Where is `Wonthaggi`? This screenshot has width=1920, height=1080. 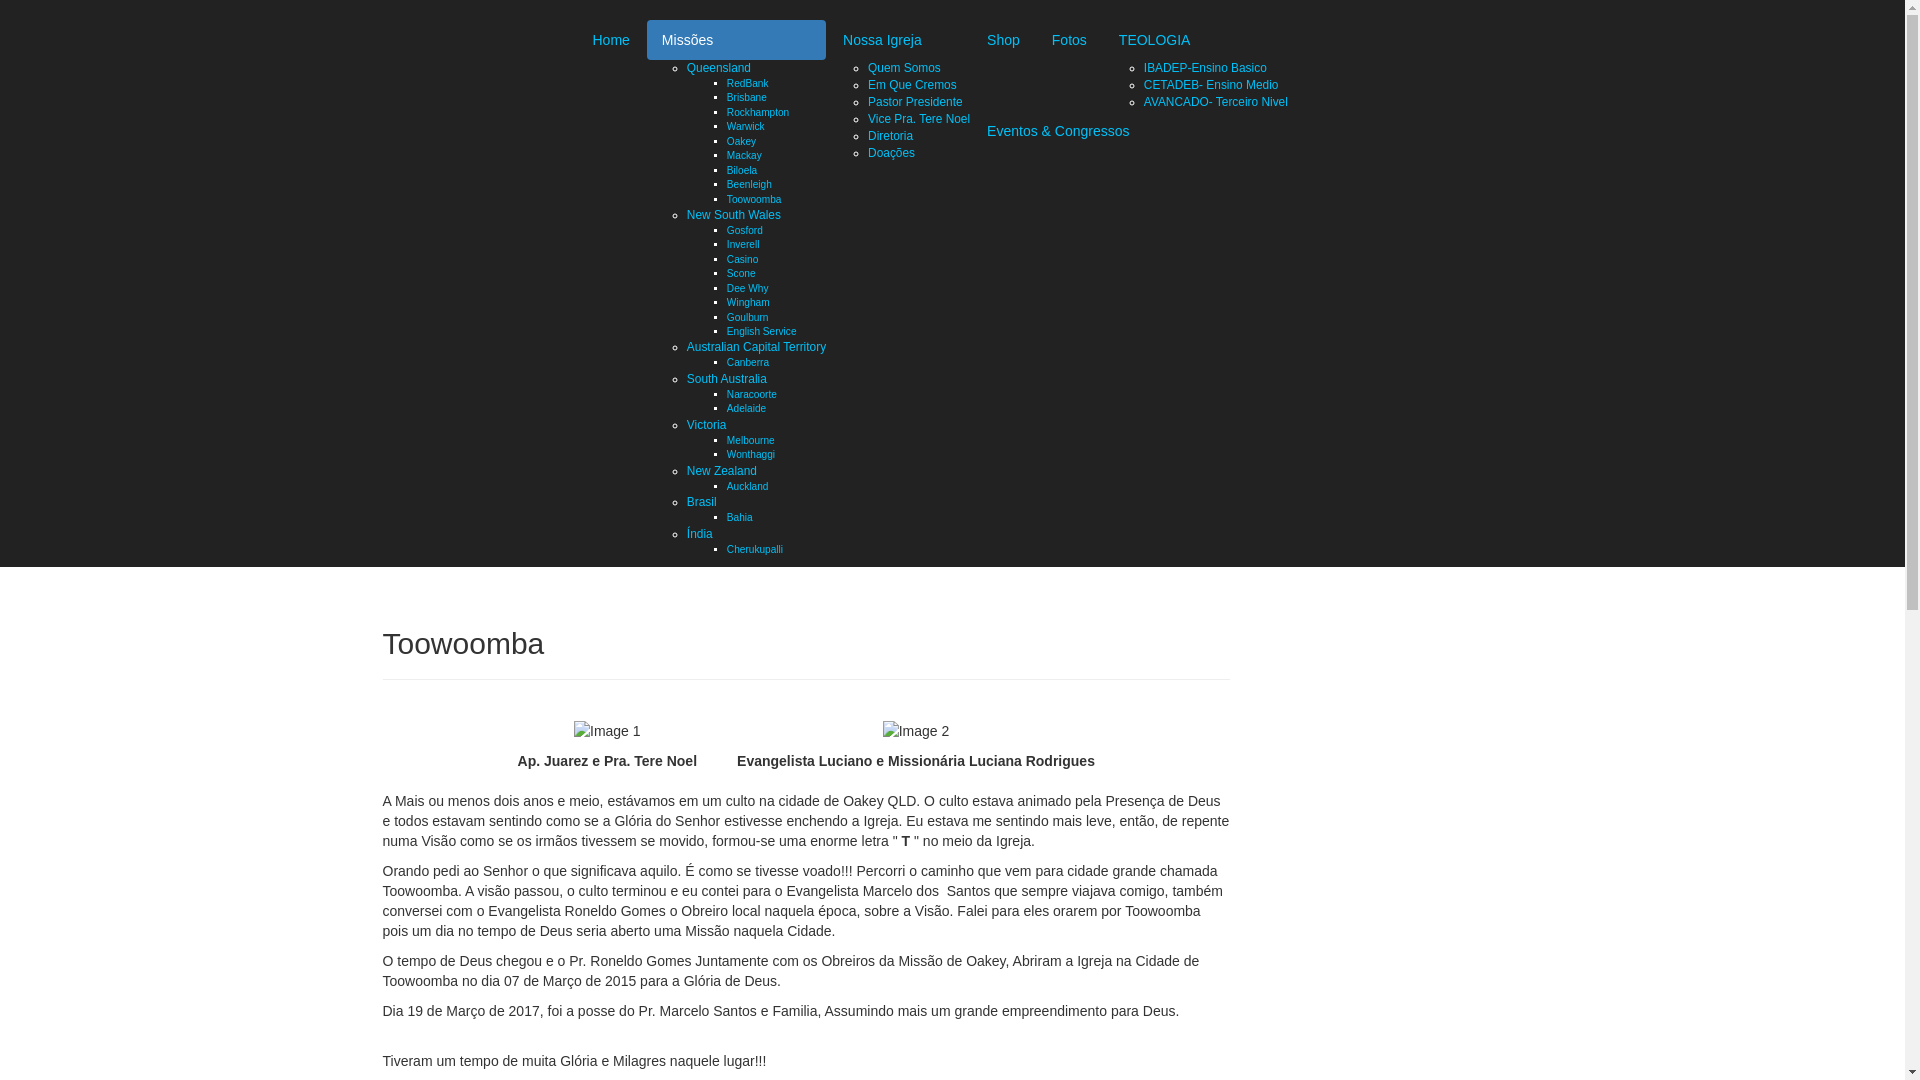 Wonthaggi is located at coordinates (751, 454).